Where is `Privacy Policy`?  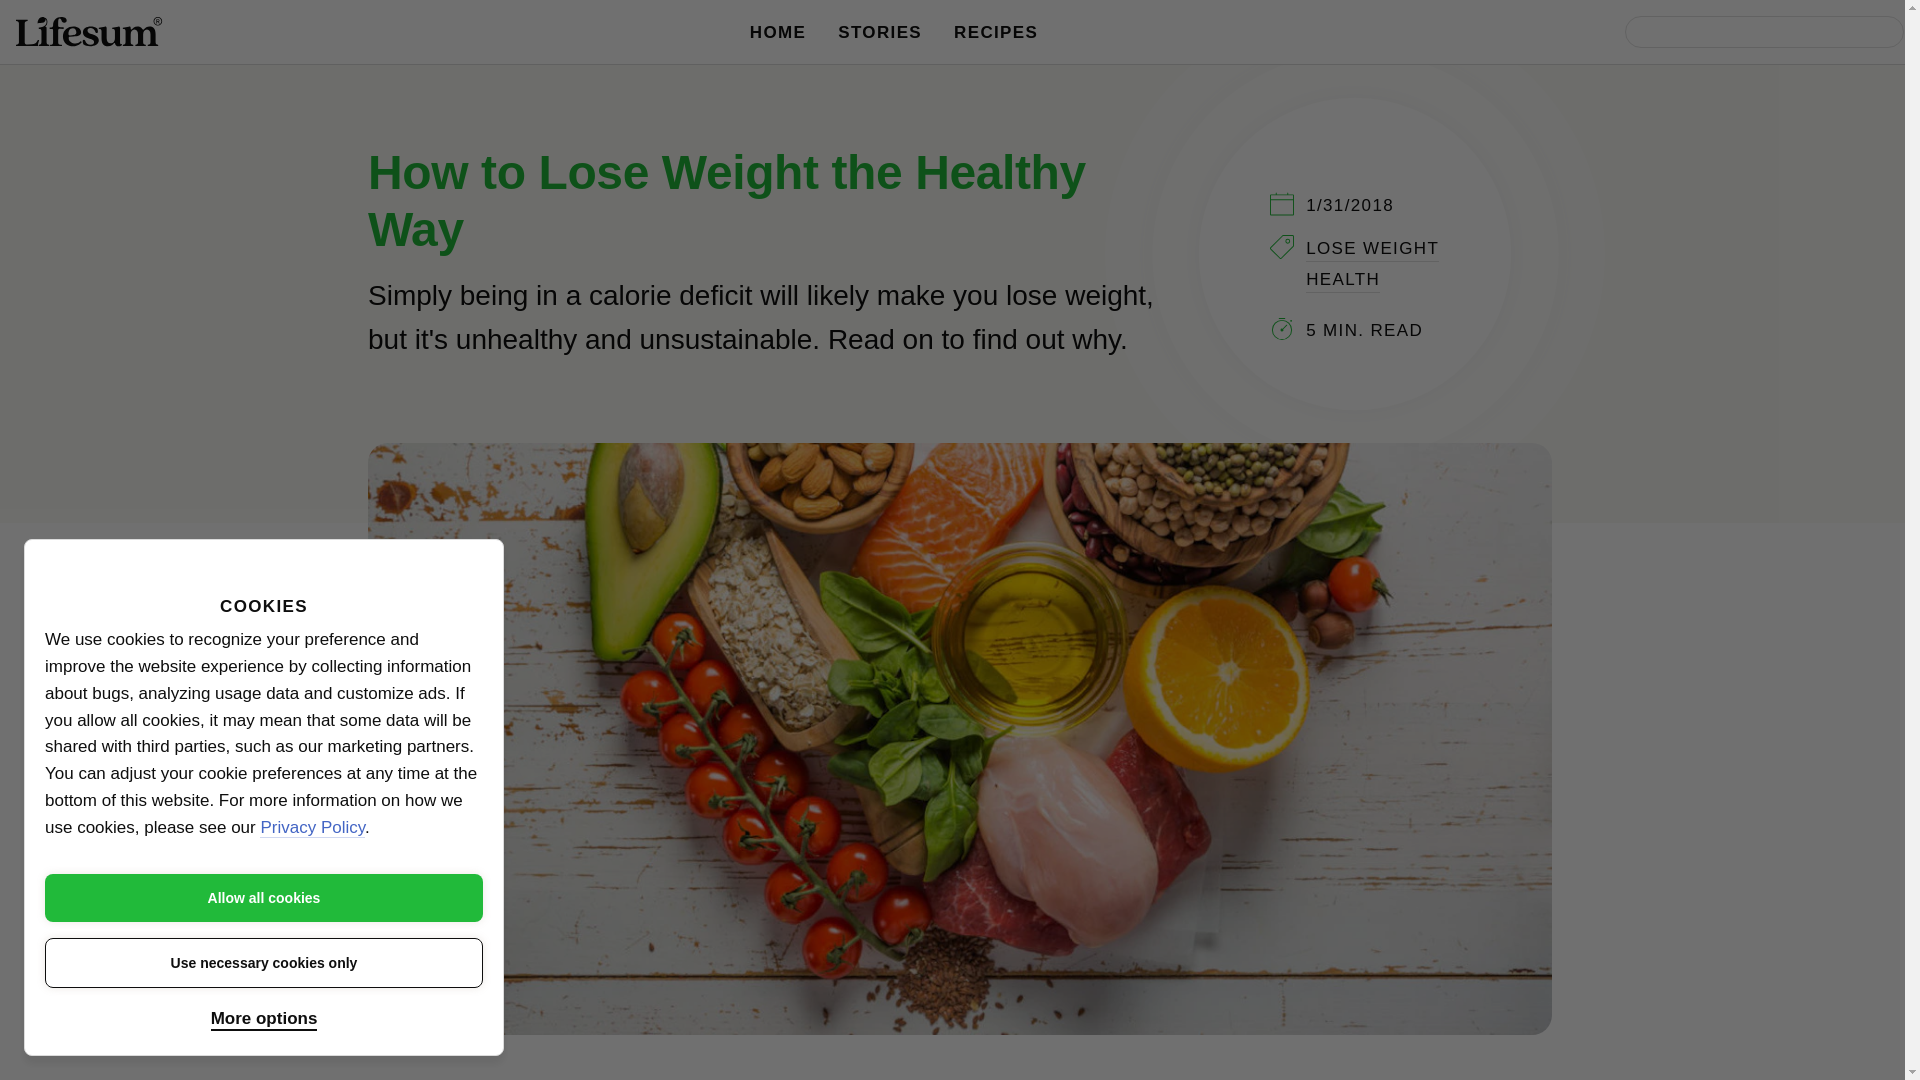 Privacy Policy is located at coordinates (312, 828).